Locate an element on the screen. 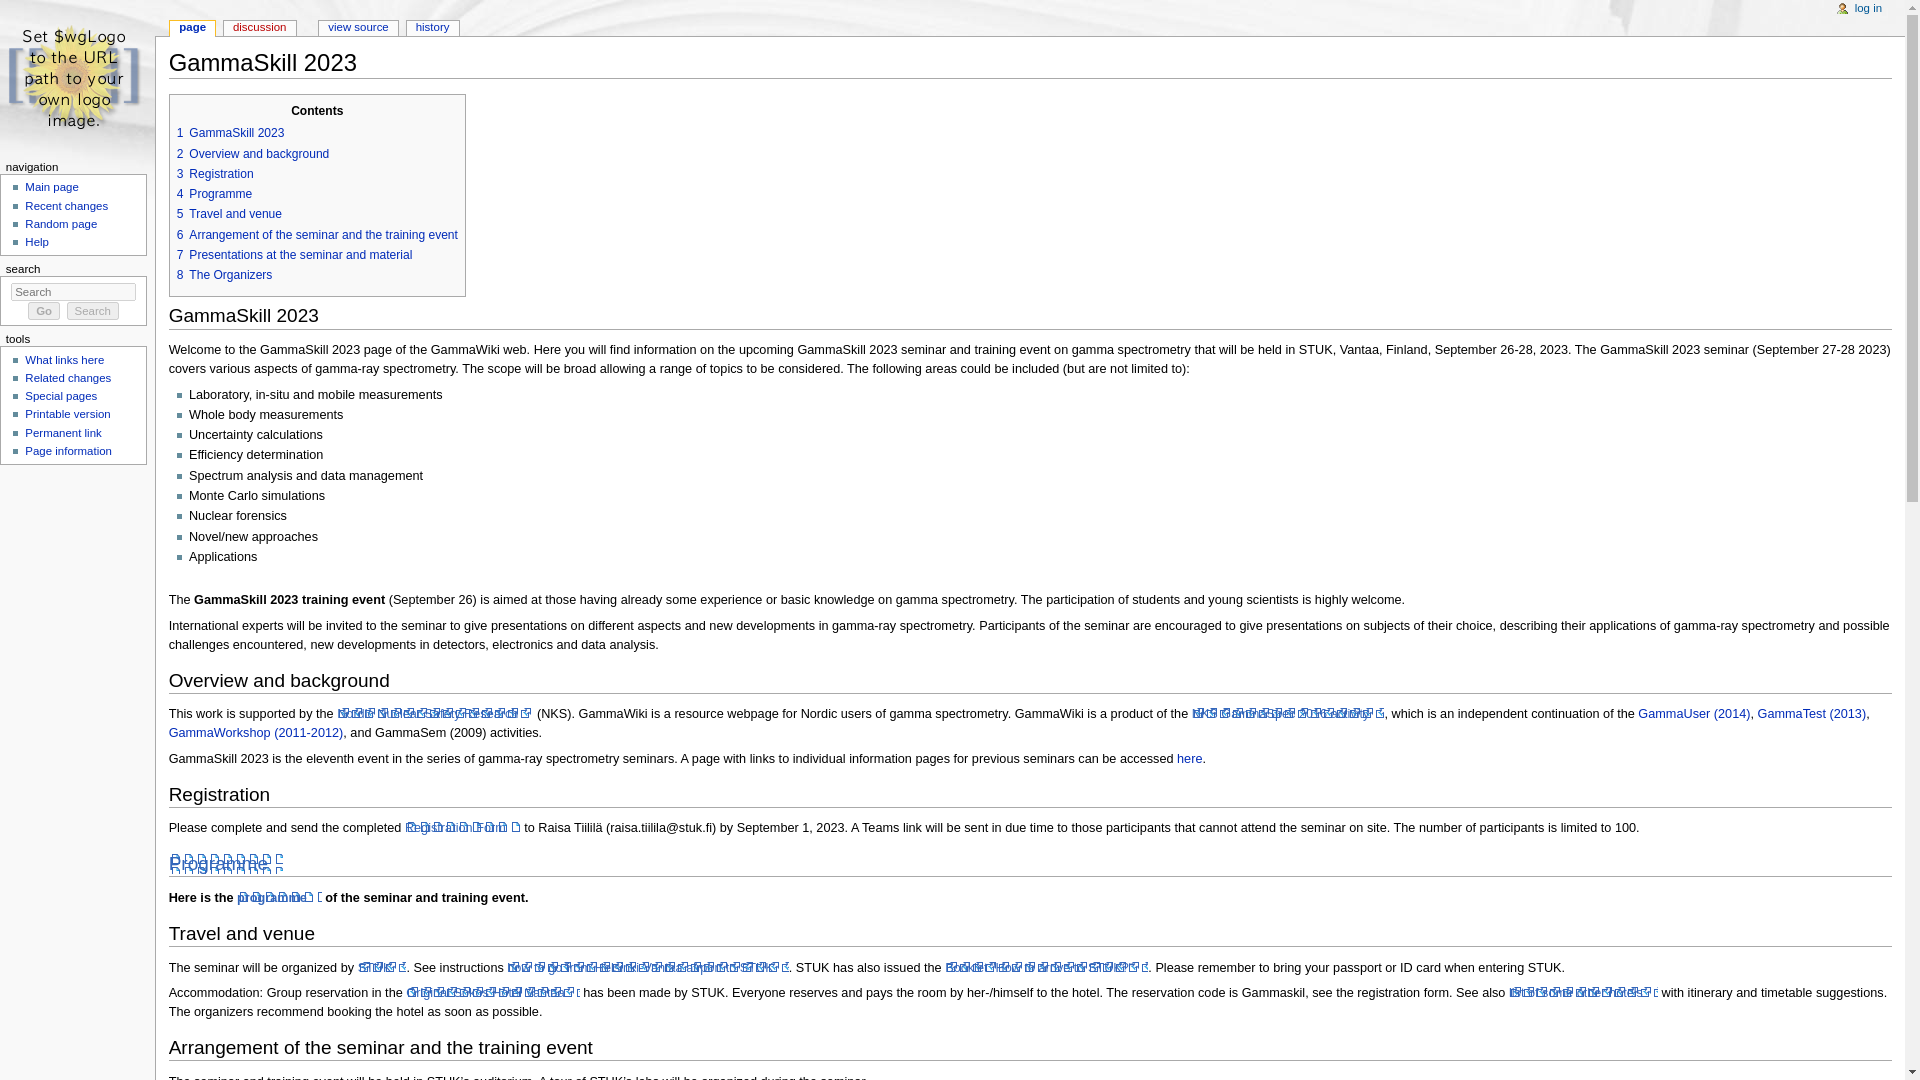  Go to a page with this exact name if it exists is located at coordinates (44, 310).